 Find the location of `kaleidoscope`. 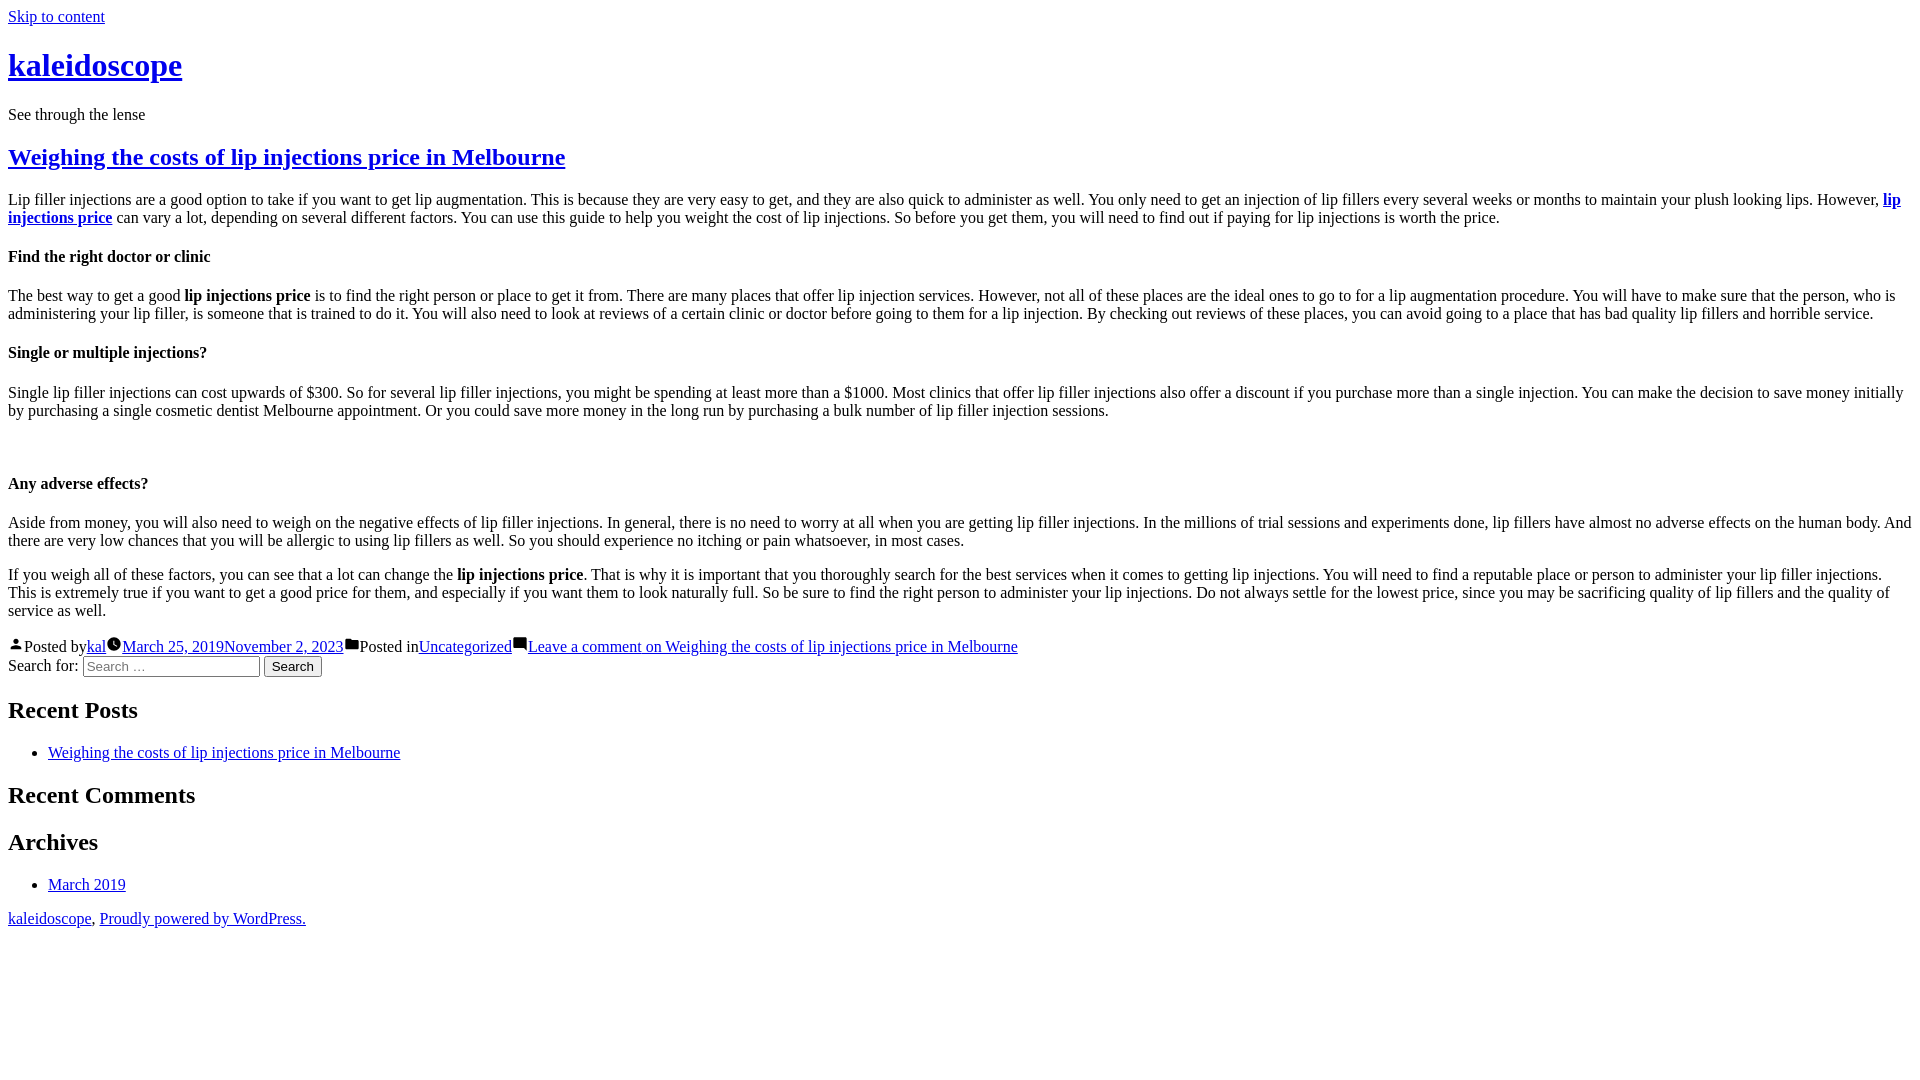

kaleidoscope is located at coordinates (50, 918).